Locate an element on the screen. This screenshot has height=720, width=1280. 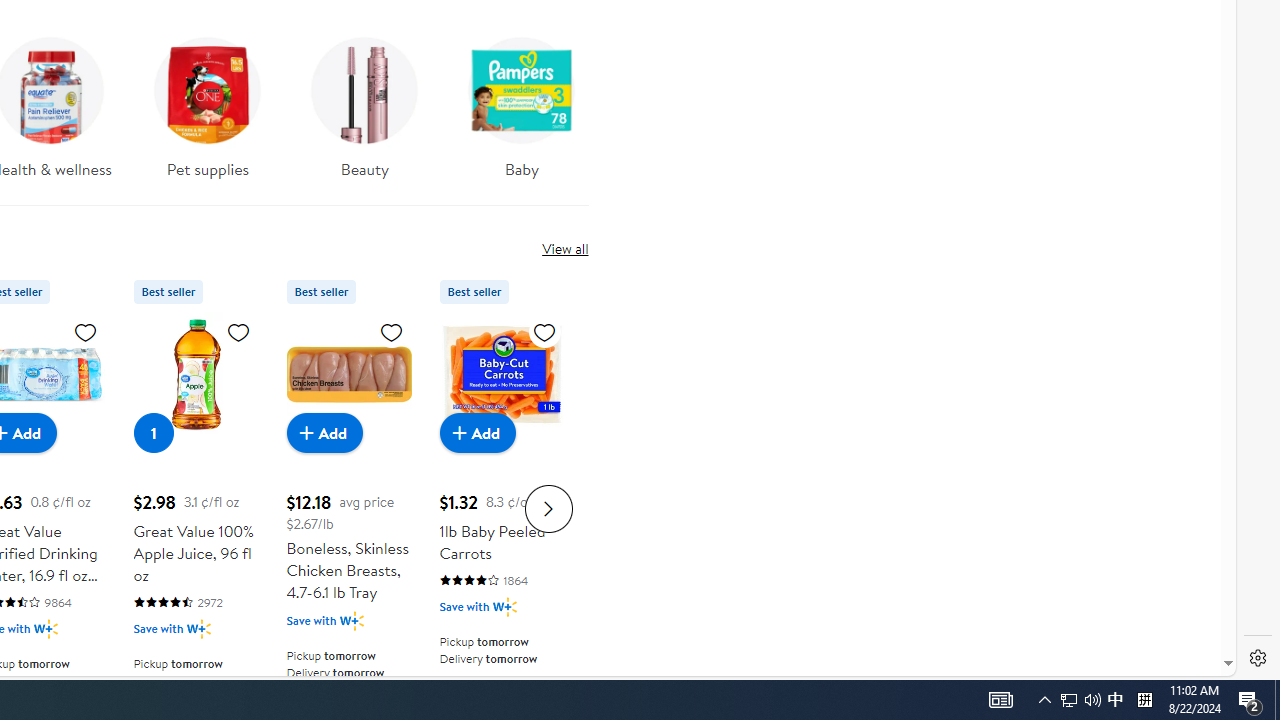
Great Value 100% Apple Juice, 96 fl oz is located at coordinates (196, 374).